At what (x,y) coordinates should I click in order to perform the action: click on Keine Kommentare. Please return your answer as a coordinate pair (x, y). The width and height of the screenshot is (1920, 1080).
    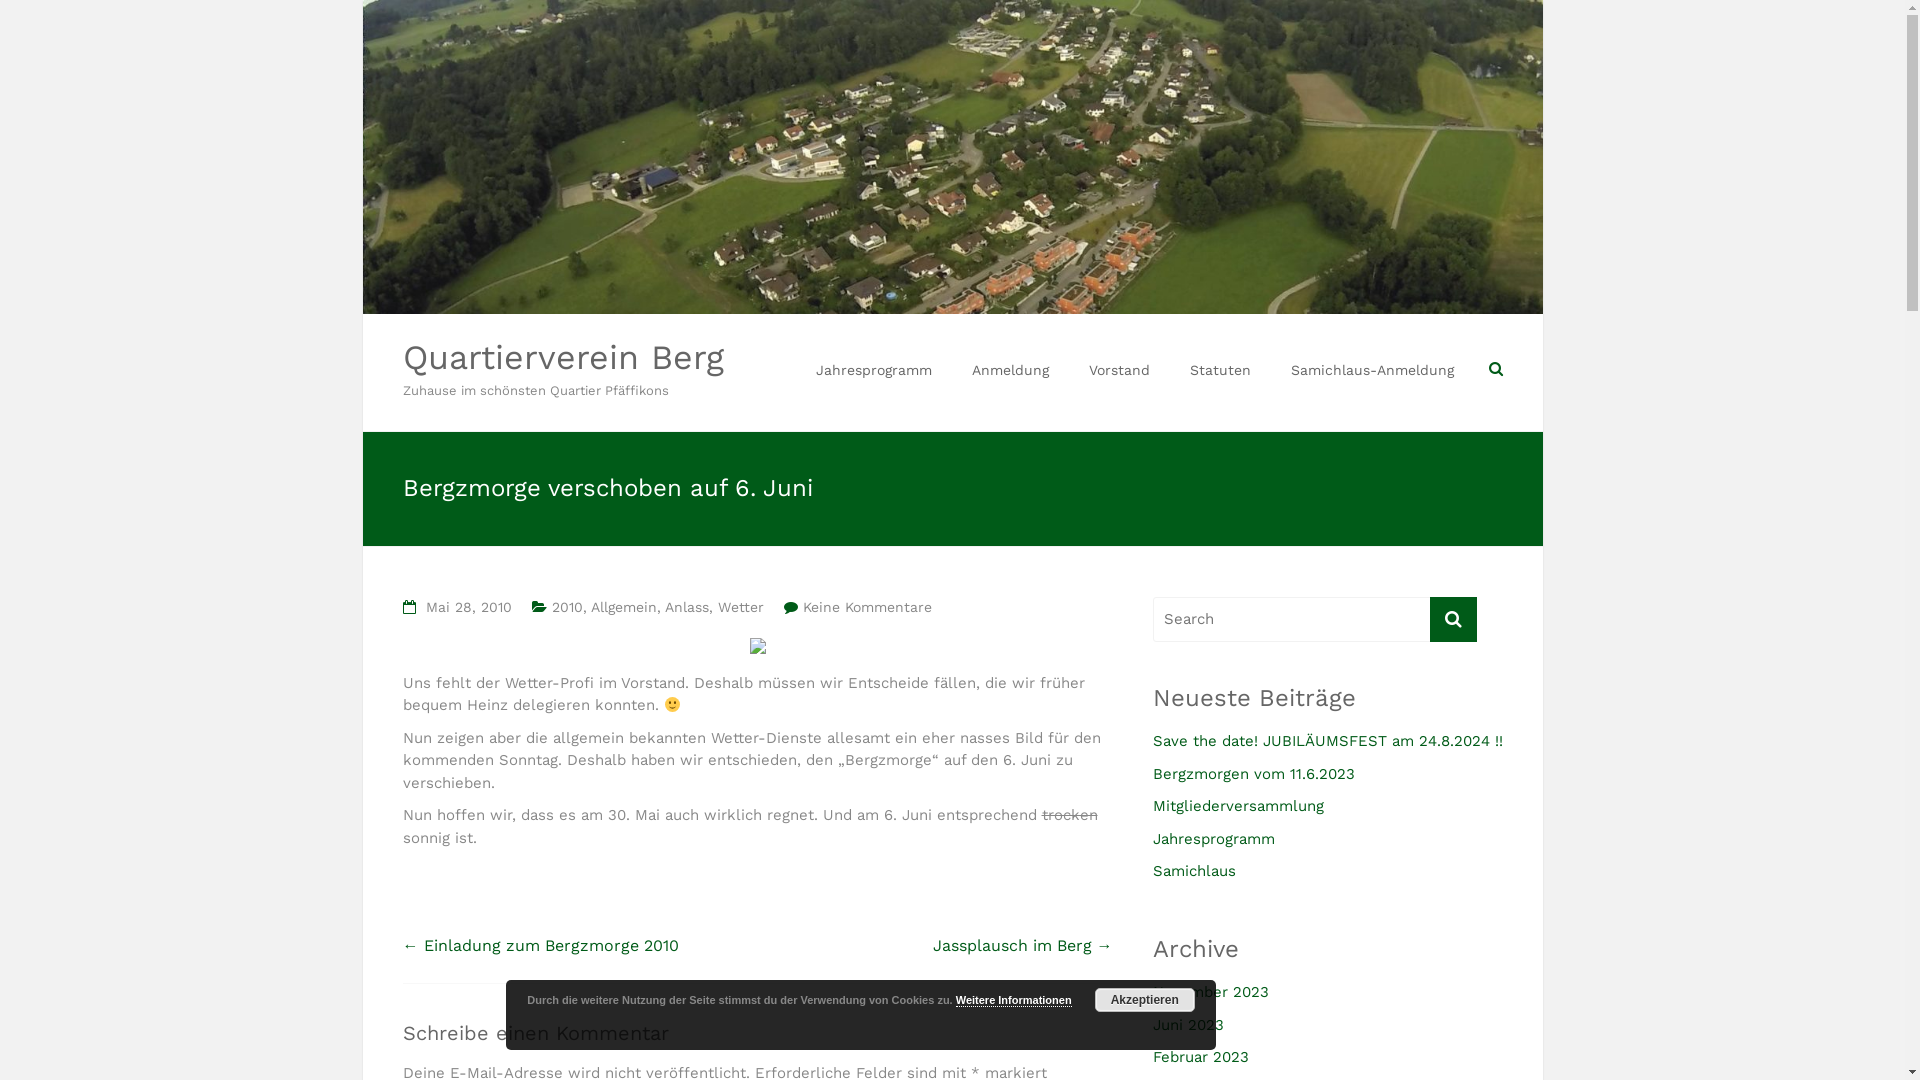
    Looking at the image, I should click on (866, 607).